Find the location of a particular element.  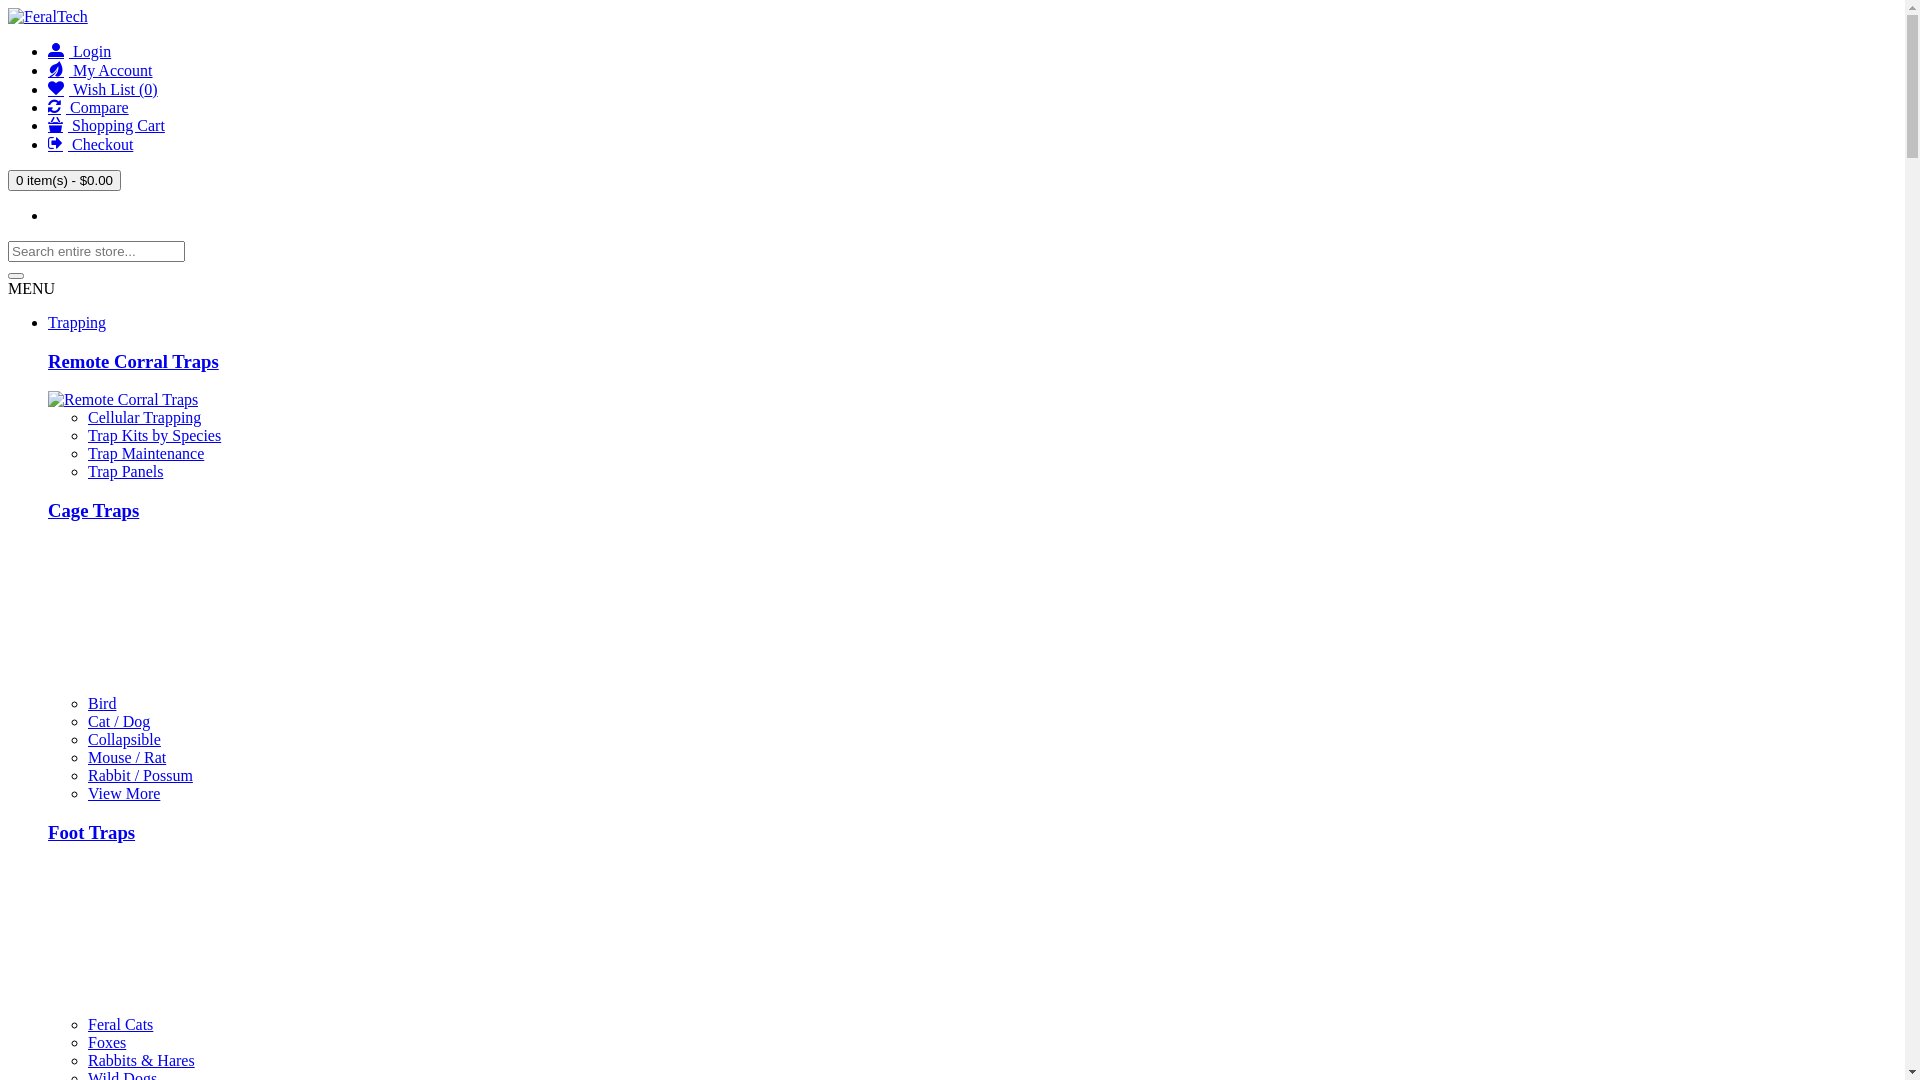

My Account is located at coordinates (100, 70).